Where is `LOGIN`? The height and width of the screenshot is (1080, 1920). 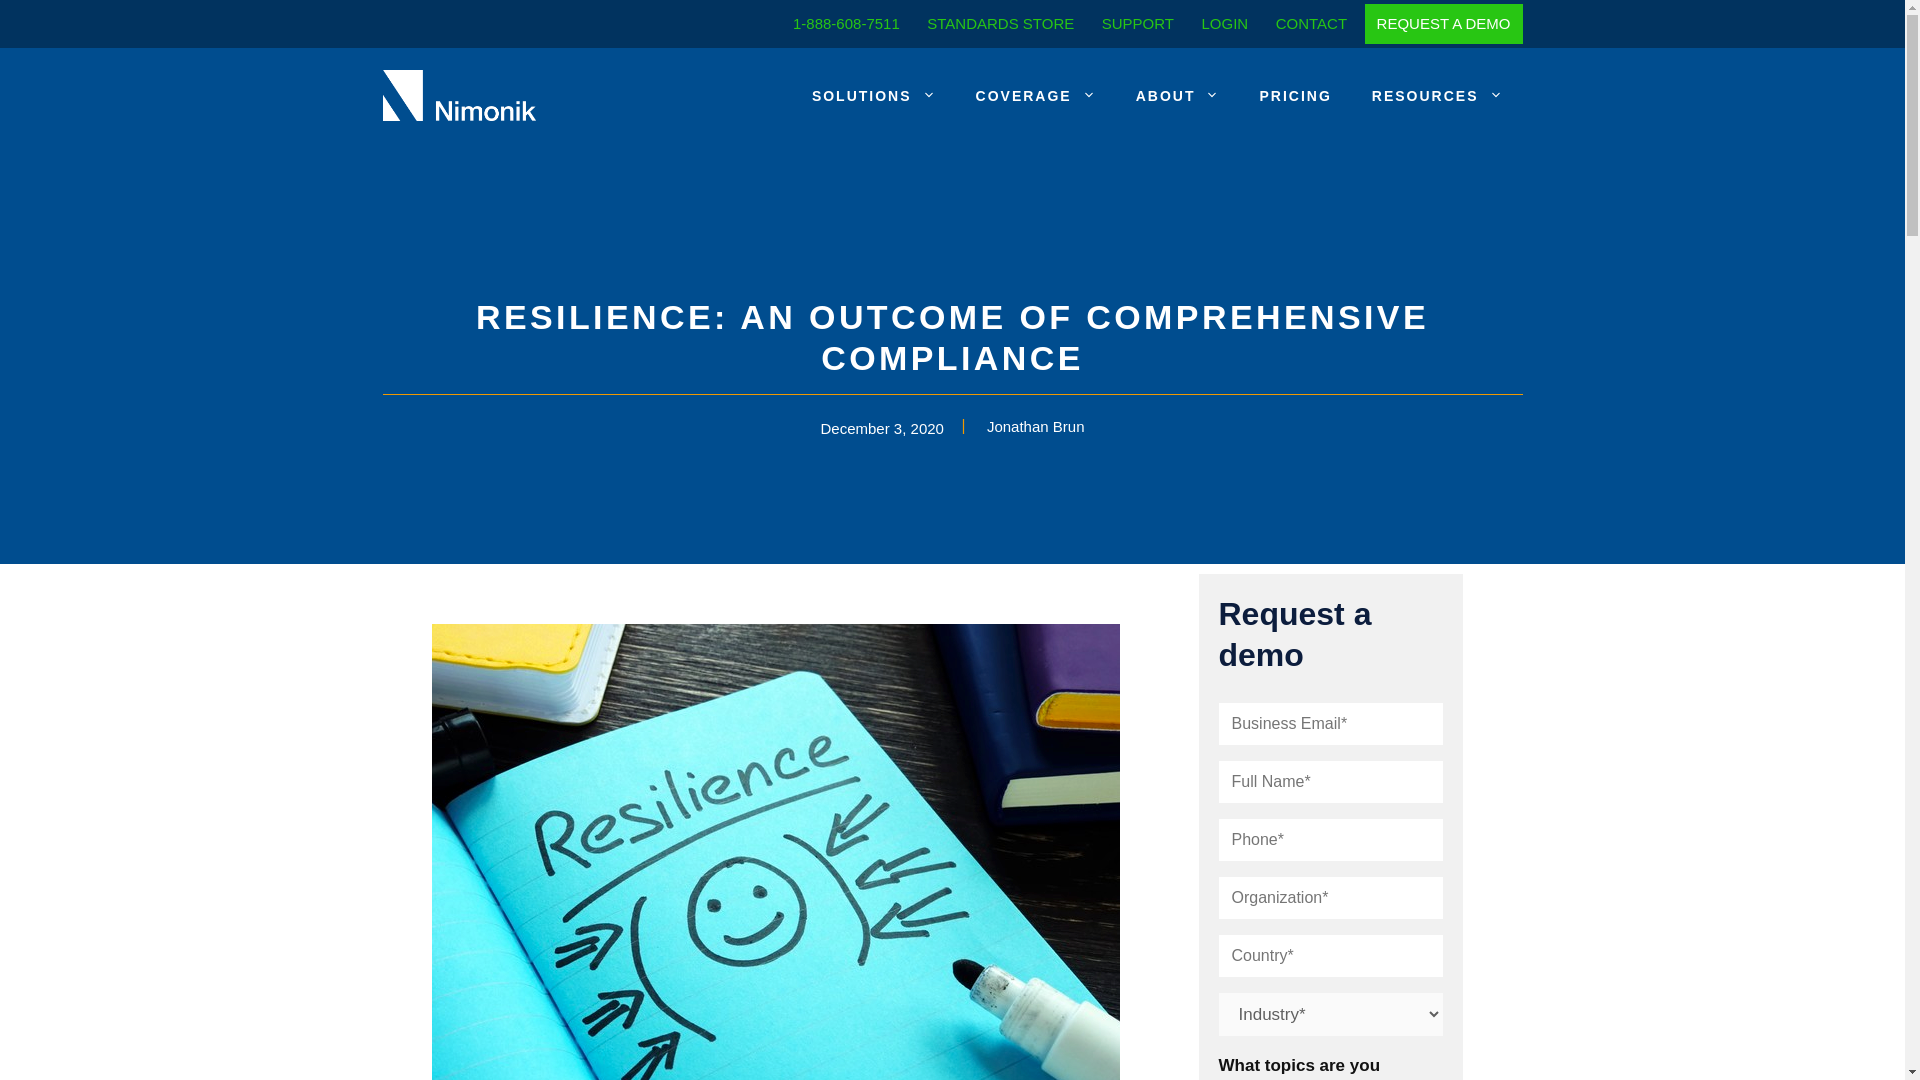
LOGIN is located at coordinates (1224, 23).